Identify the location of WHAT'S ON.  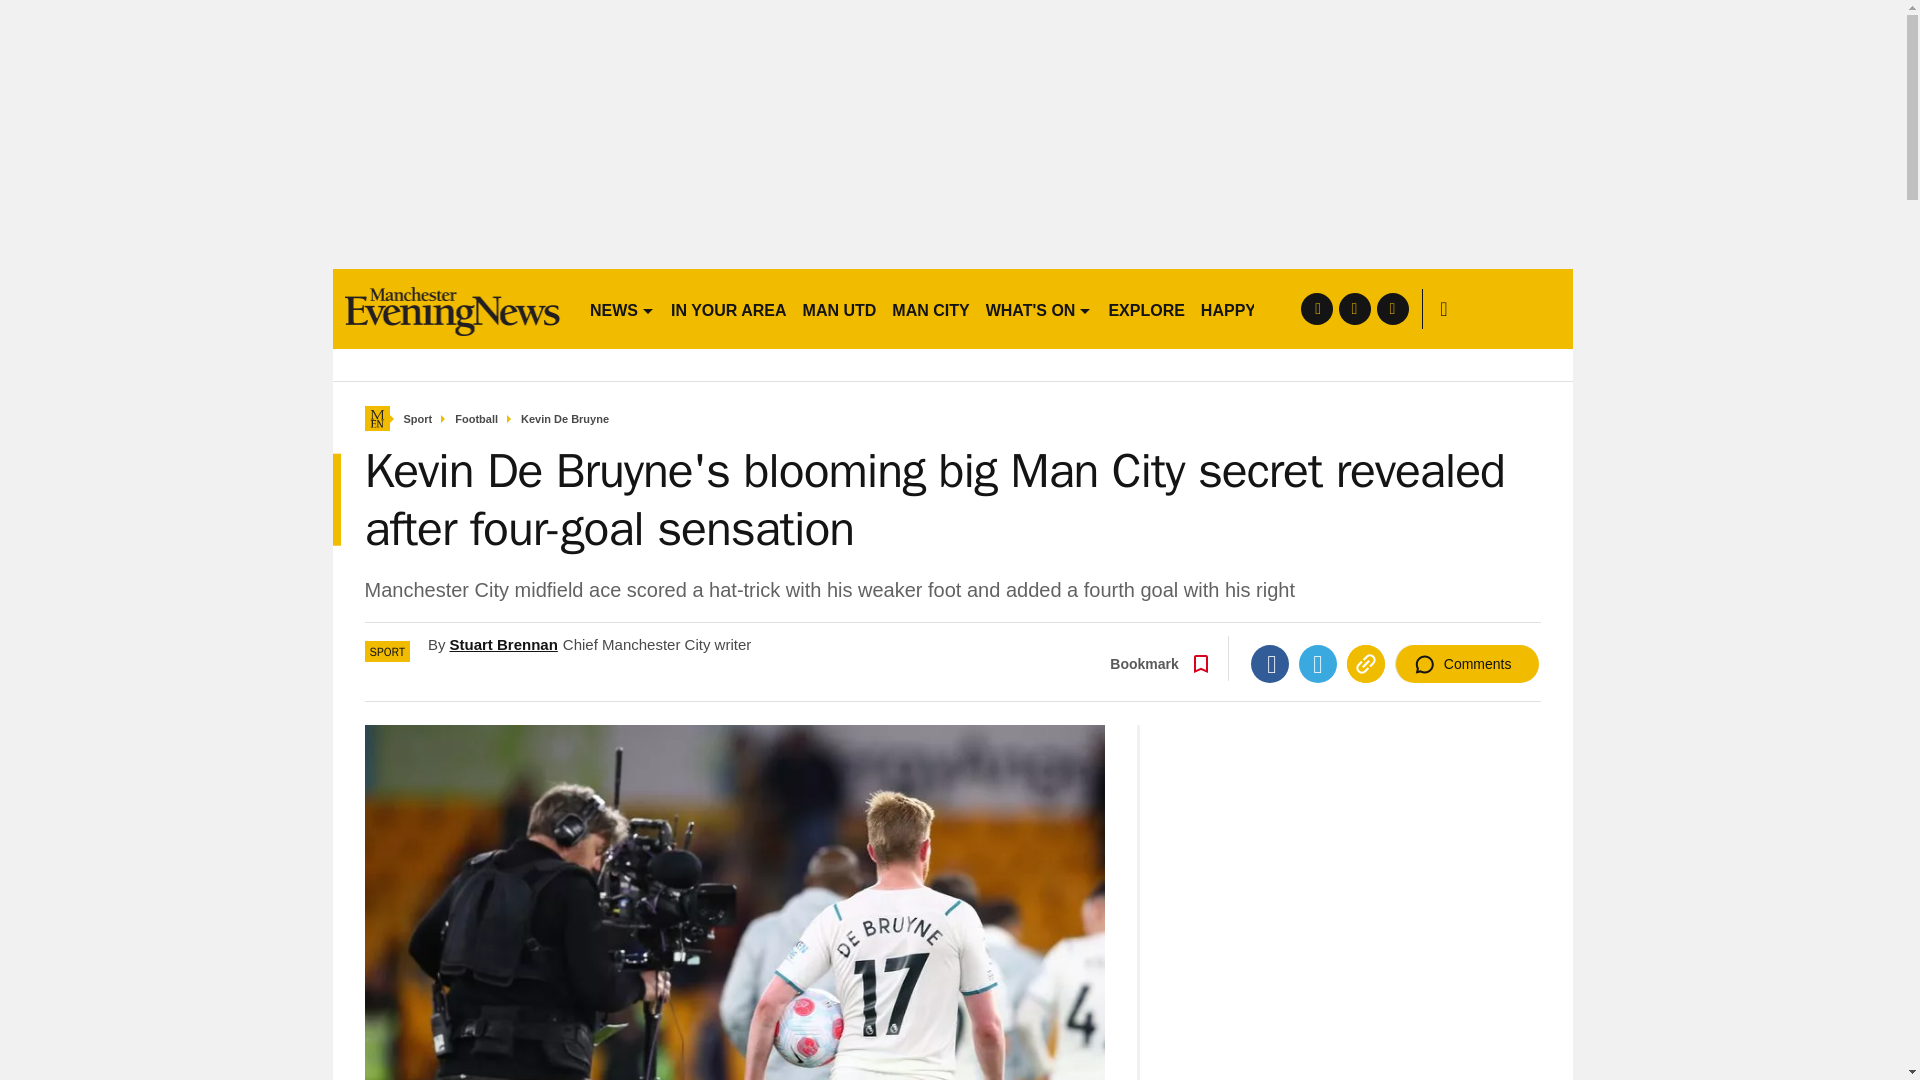
(1038, 308).